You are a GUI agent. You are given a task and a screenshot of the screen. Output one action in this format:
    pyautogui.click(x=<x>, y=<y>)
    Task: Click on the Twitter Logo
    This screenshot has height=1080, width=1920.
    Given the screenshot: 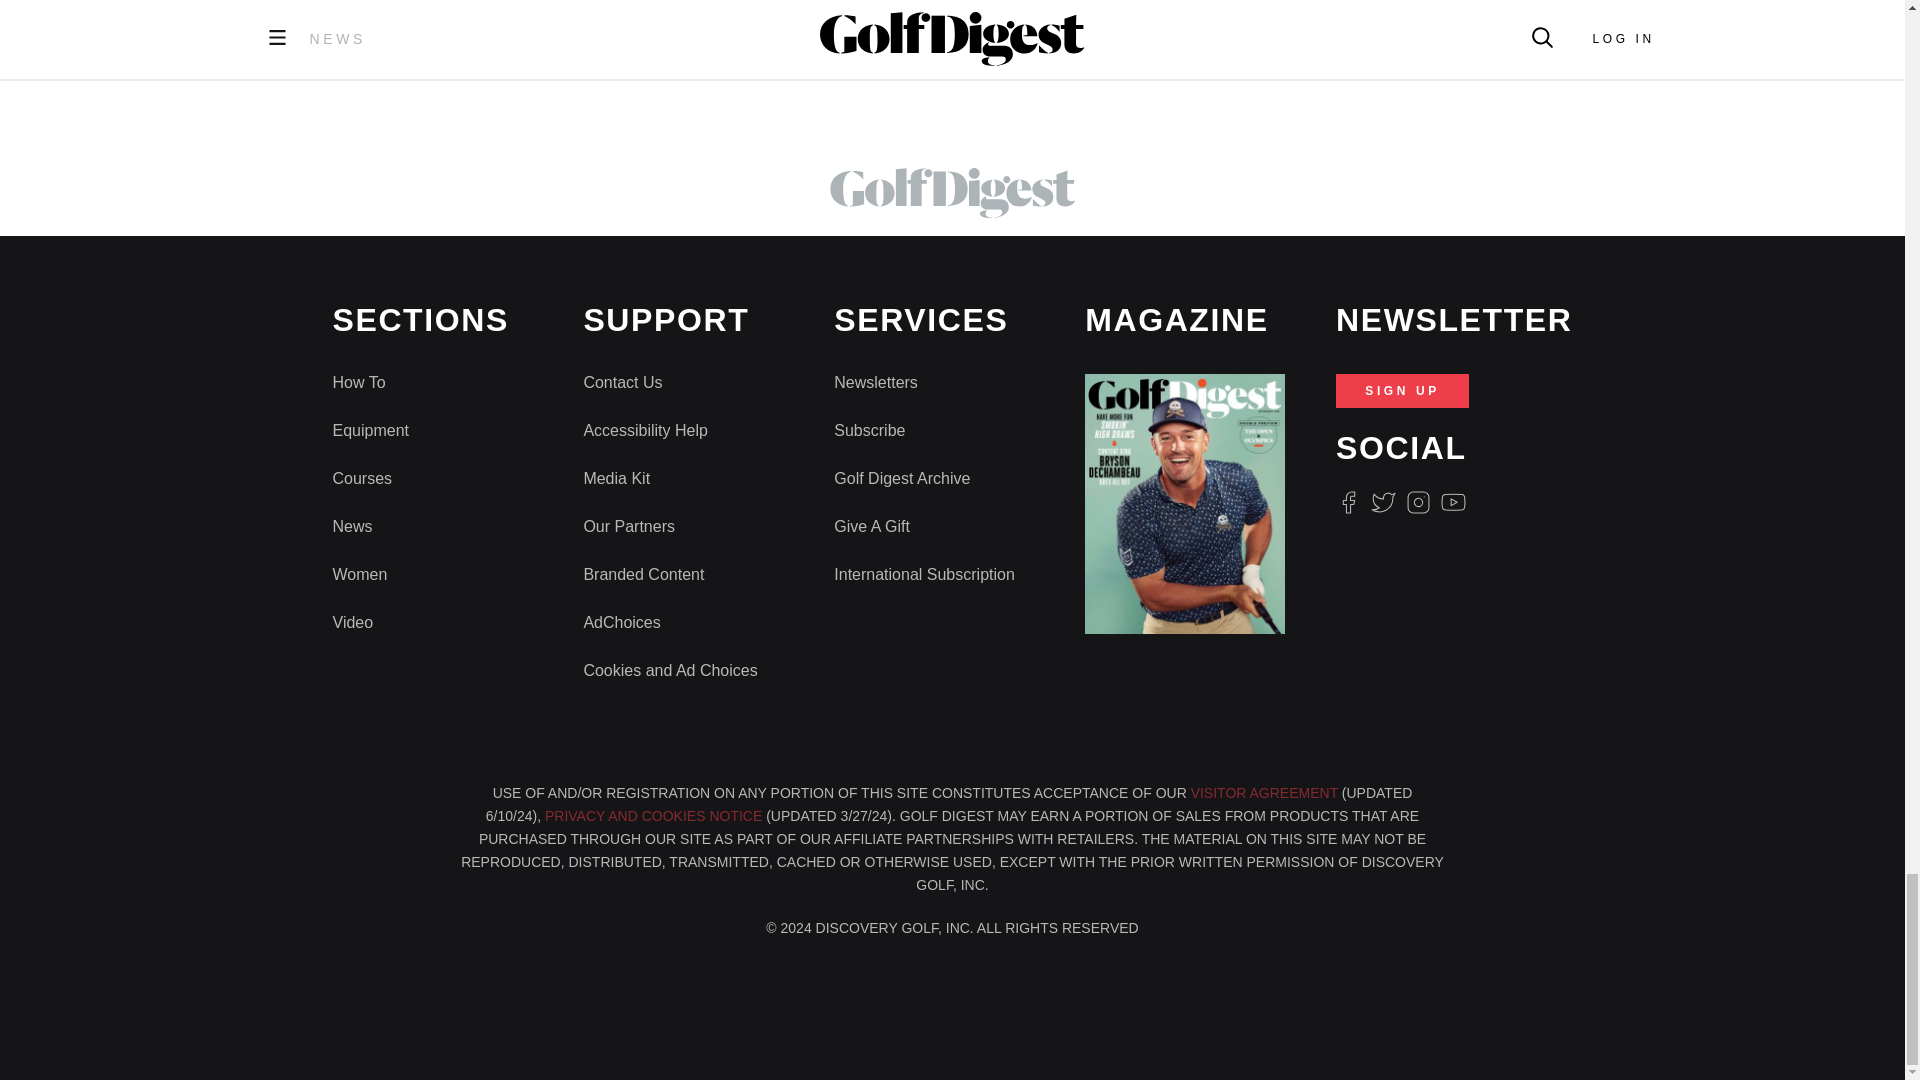 What is the action you would take?
    pyautogui.click(x=1382, y=502)
    